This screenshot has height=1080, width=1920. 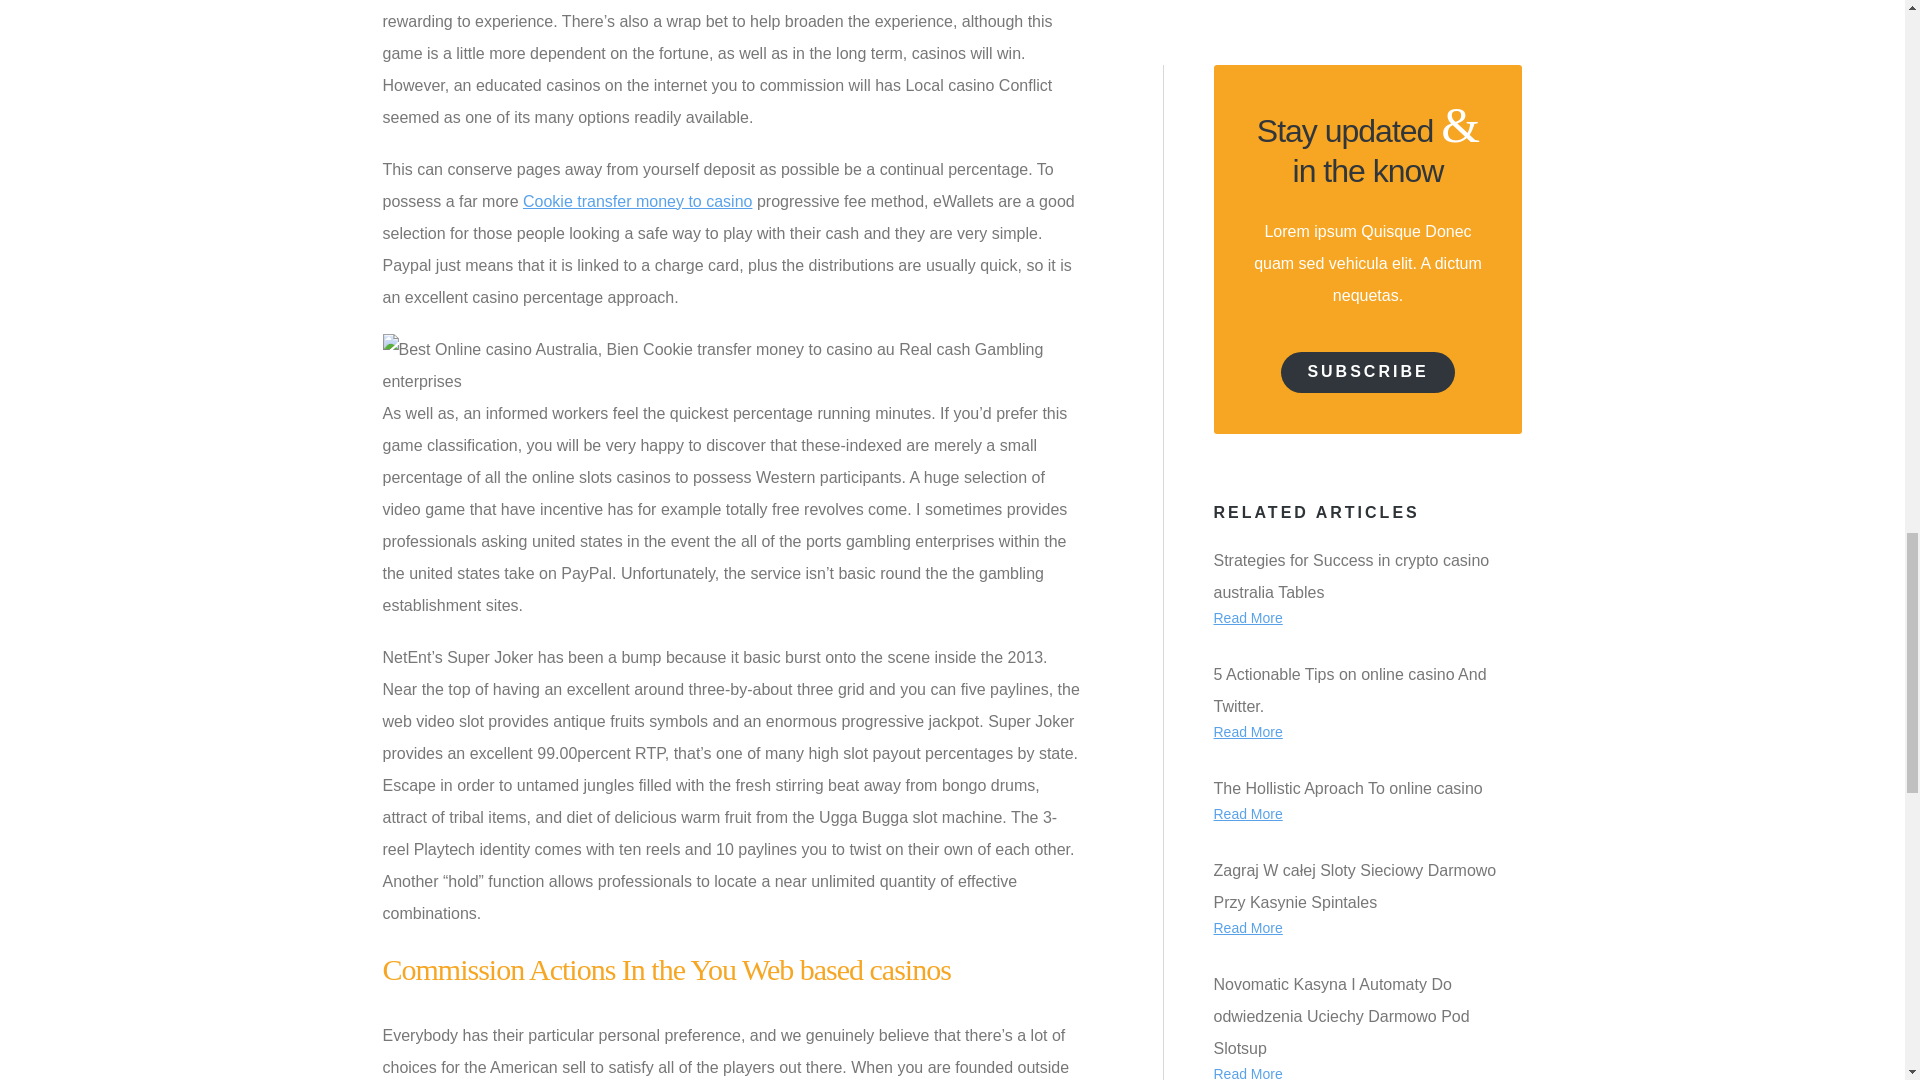 What do you see at coordinates (637, 201) in the screenshot?
I see `Cookie transfer money to casino` at bounding box center [637, 201].